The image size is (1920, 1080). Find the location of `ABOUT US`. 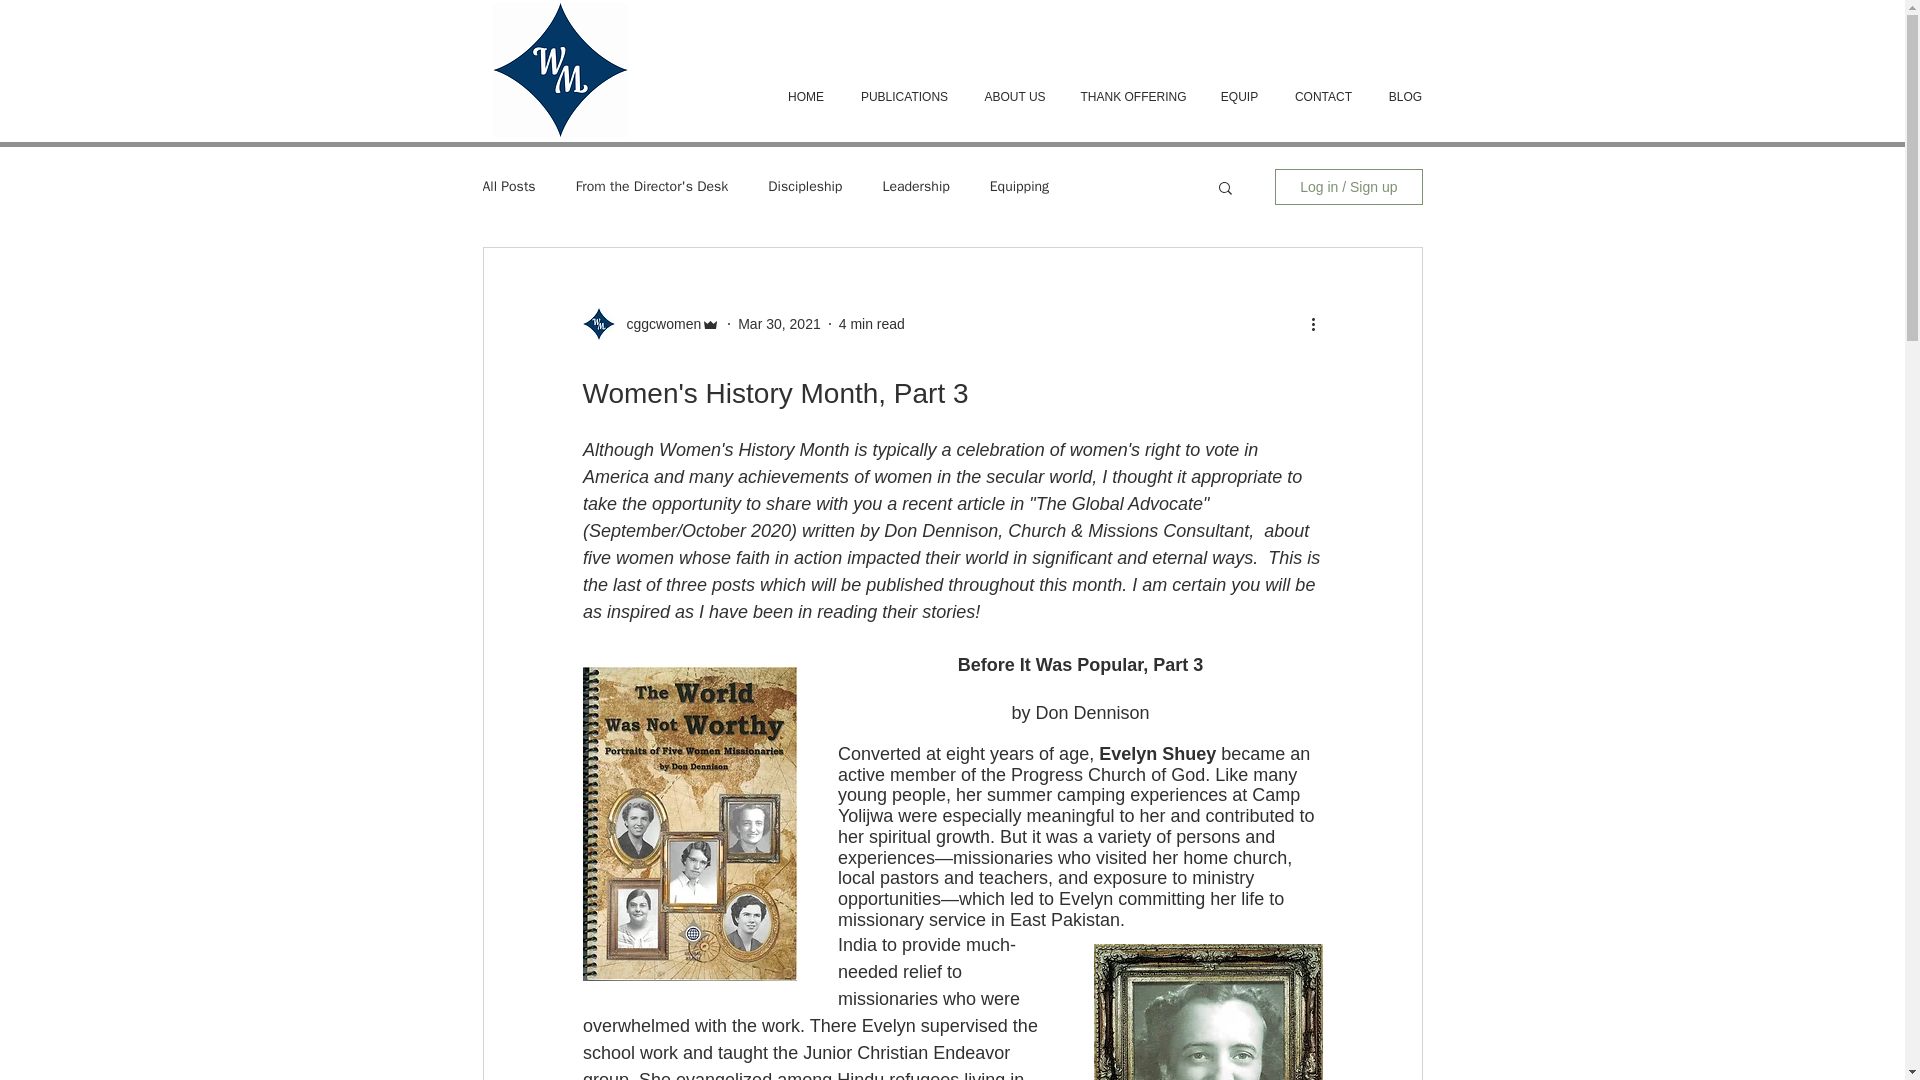

ABOUT US is located at coordinates (1015, 98).